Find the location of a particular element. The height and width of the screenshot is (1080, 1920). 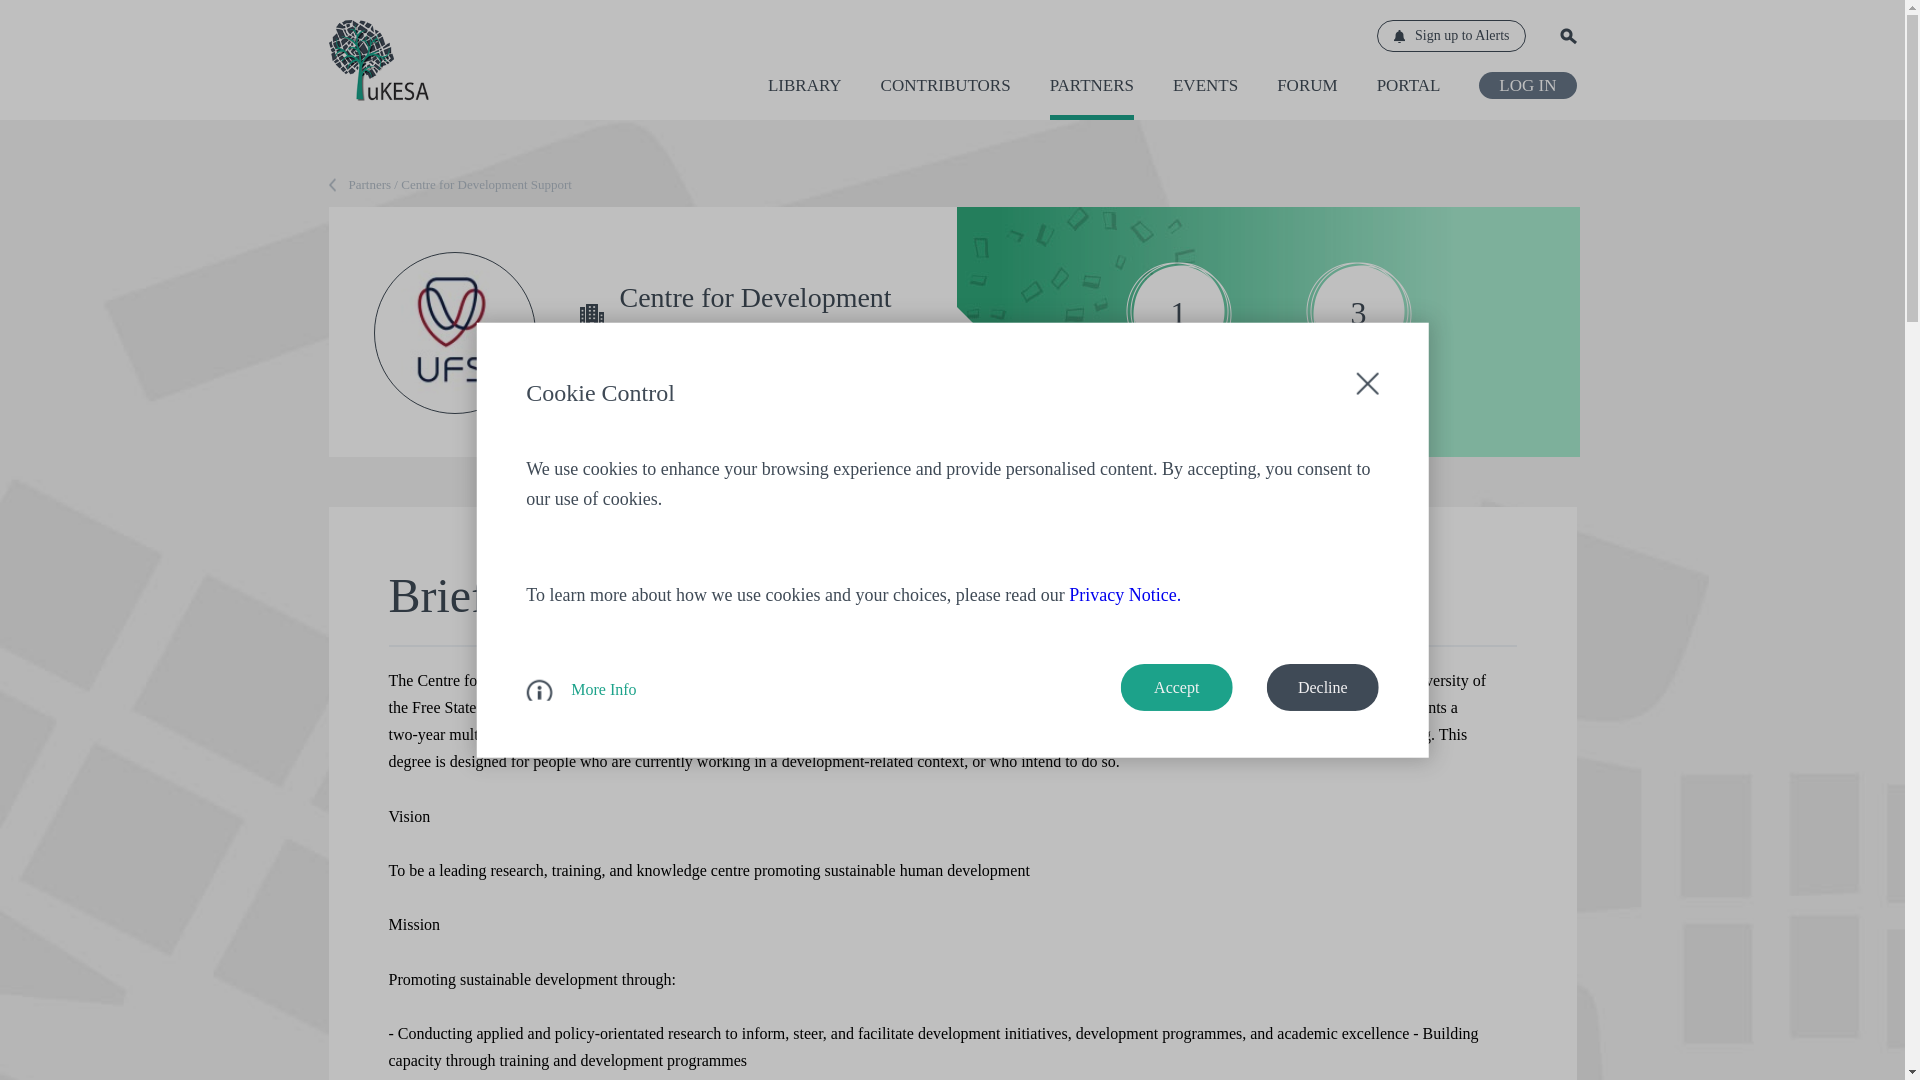

Forum is located at coordinates (1306, 97).